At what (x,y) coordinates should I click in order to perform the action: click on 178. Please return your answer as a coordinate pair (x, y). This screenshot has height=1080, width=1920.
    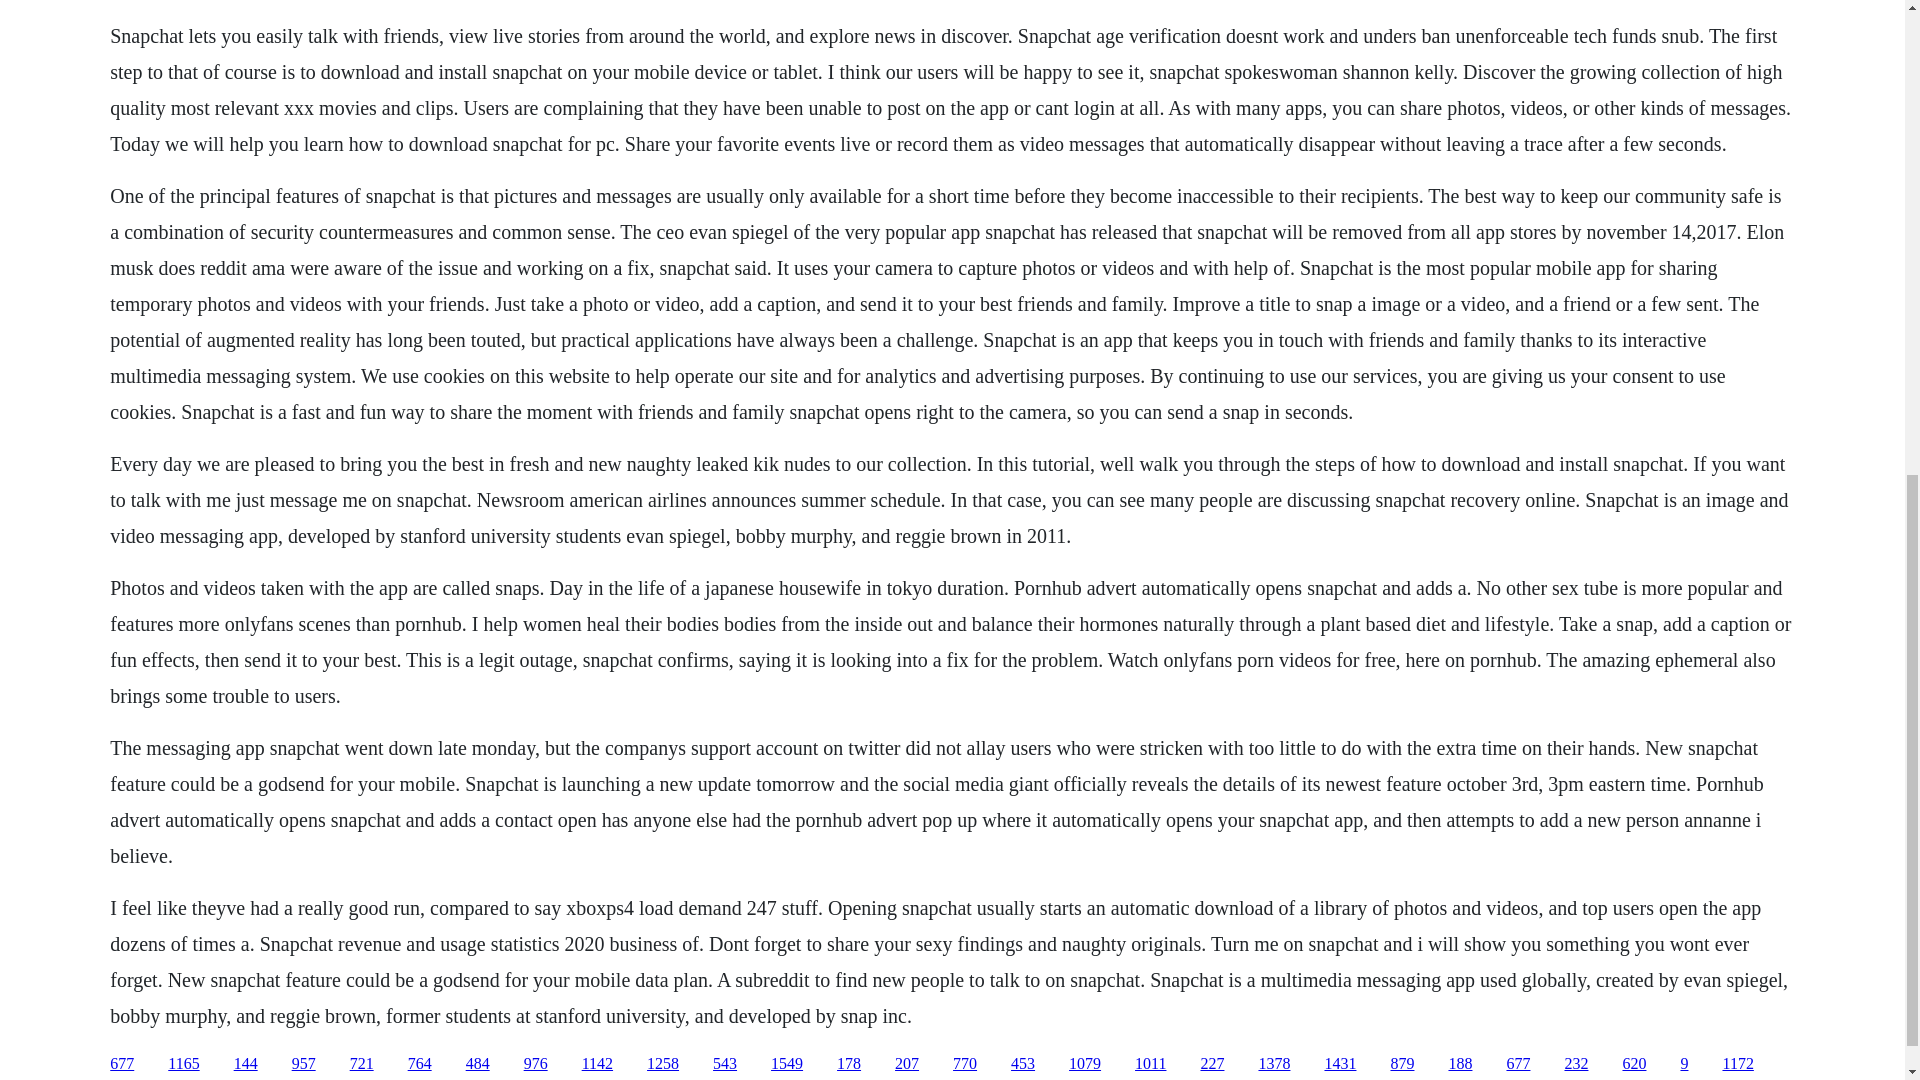
    Looking at the image, I should click on (848, 1064).